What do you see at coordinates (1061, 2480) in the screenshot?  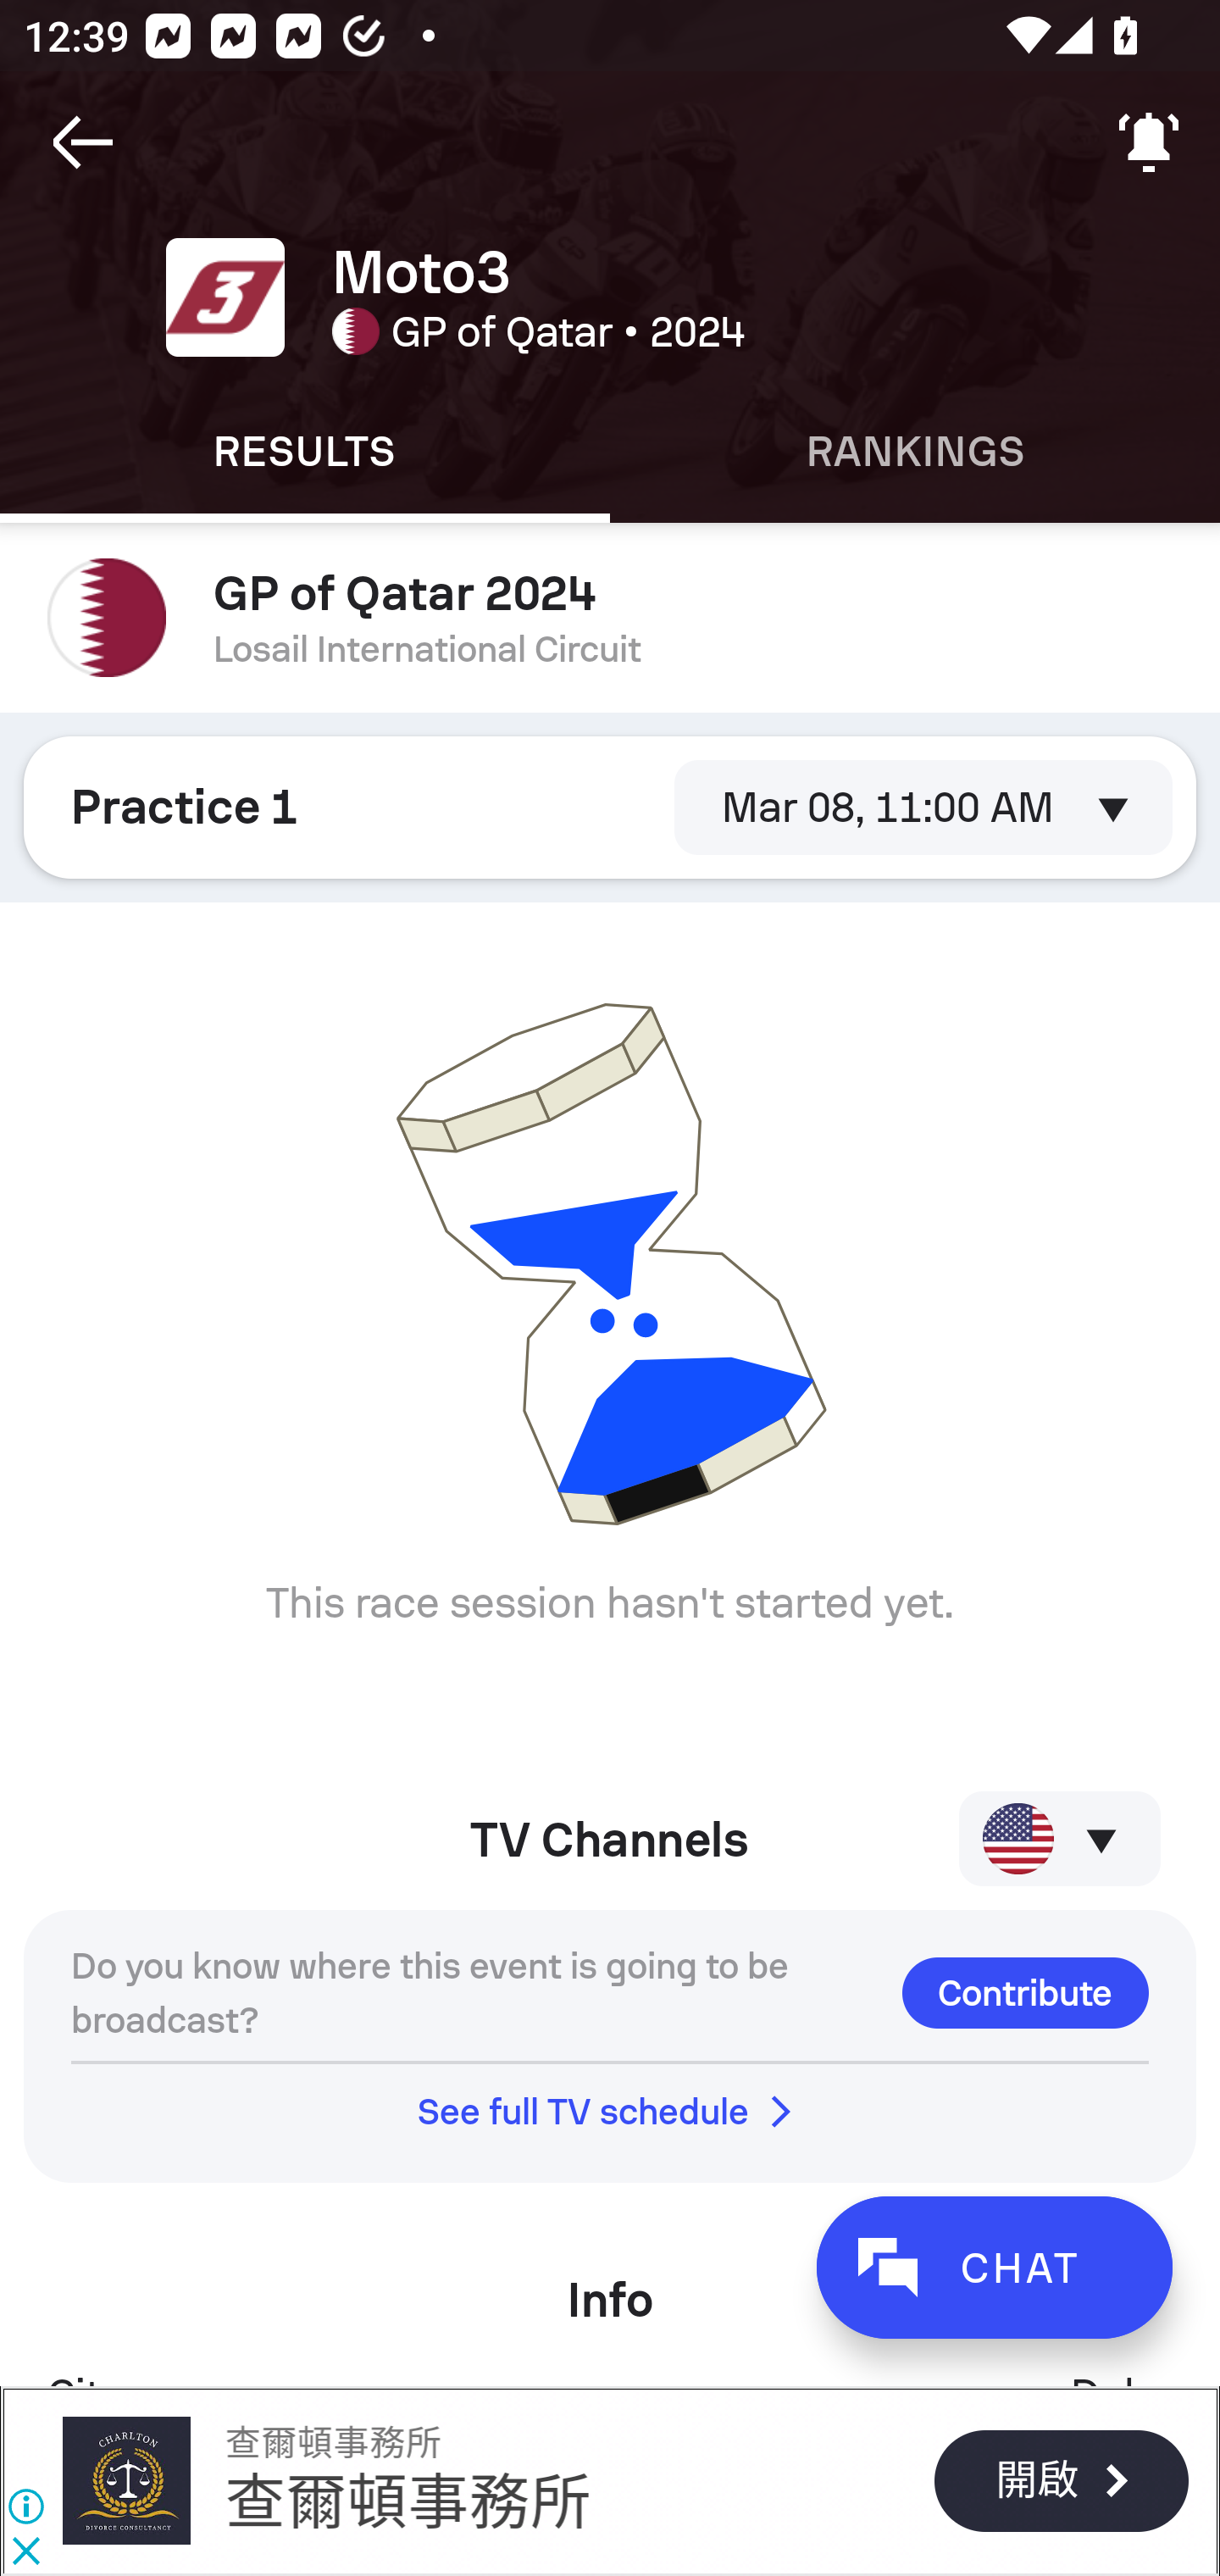 I see `開啟` at bounding box center [1061, 2480].